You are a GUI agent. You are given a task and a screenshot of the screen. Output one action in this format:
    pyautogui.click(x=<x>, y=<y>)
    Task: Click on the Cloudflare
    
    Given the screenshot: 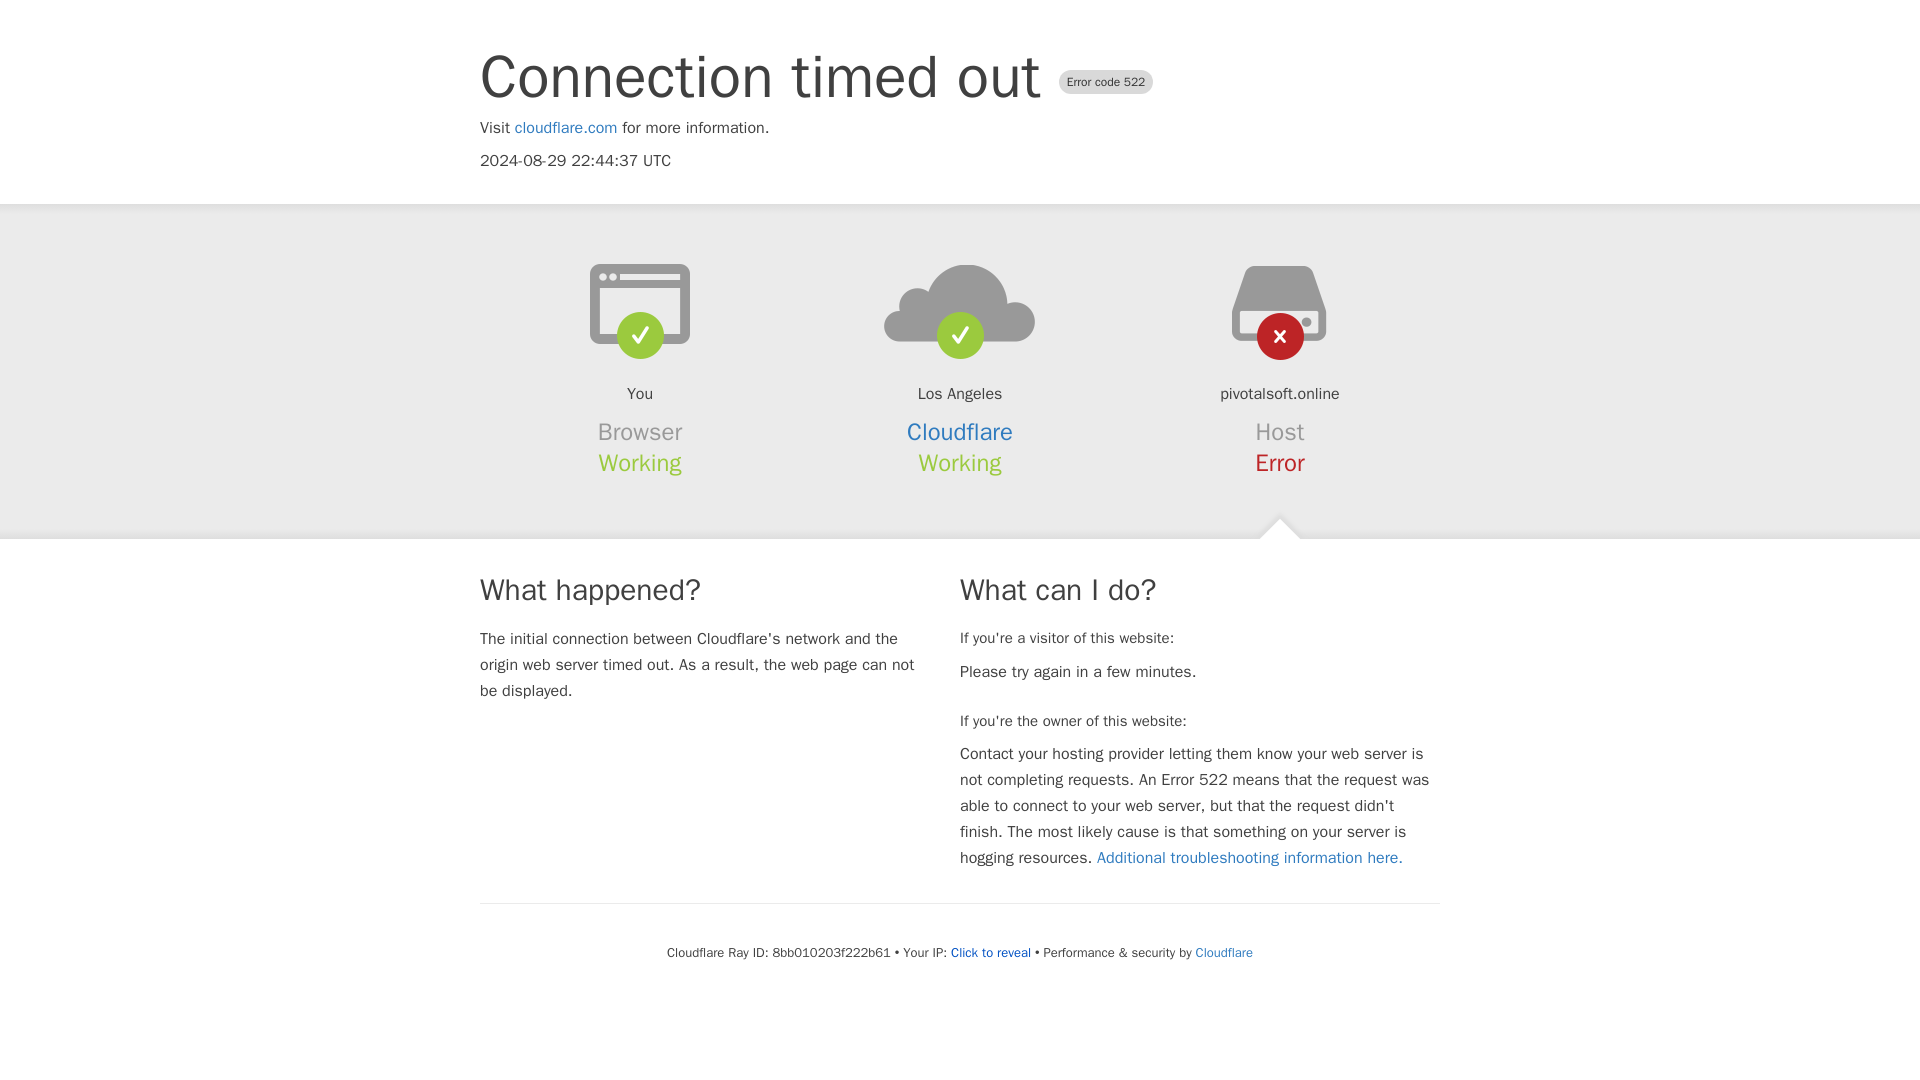 What is the action you would take?
    pyautogui.click(x=1224, y=952)
    